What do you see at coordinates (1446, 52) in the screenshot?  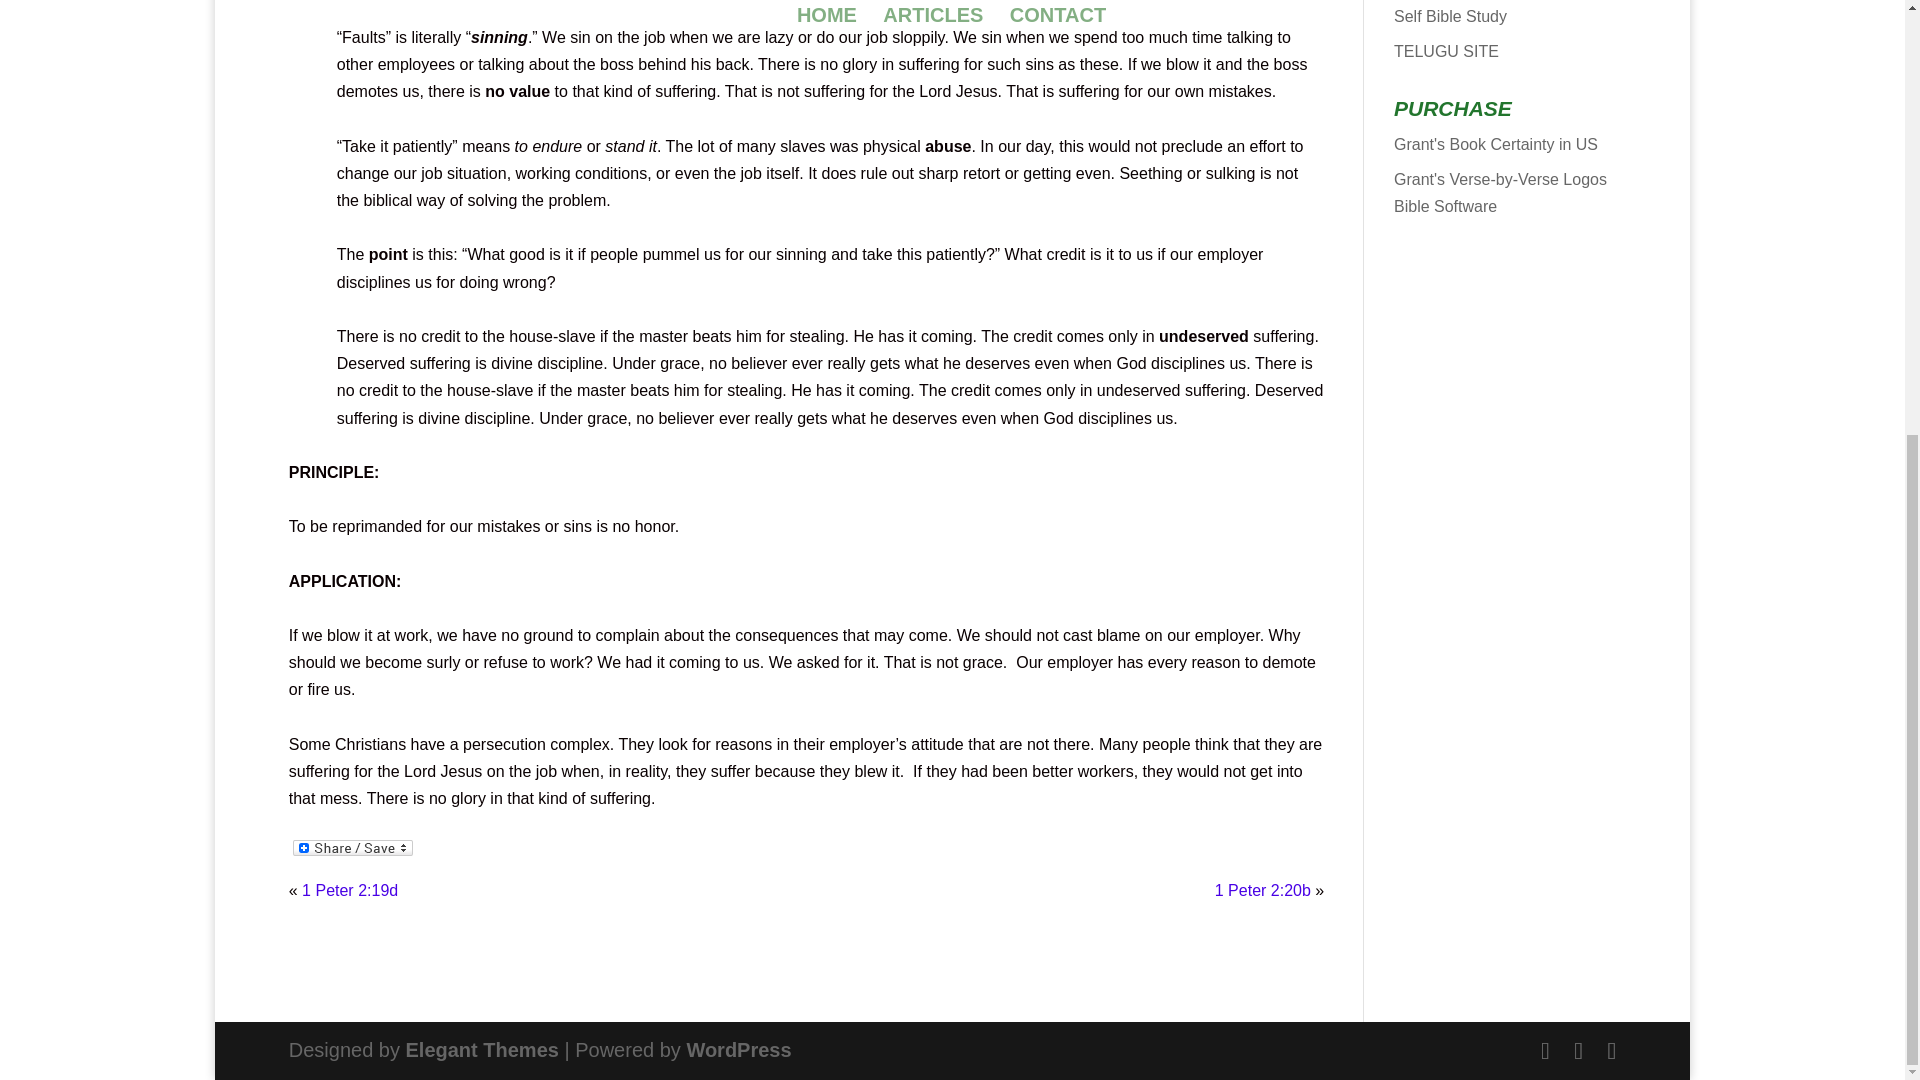 I see `TELUGU SITE` at bounding box center [1446, 52].